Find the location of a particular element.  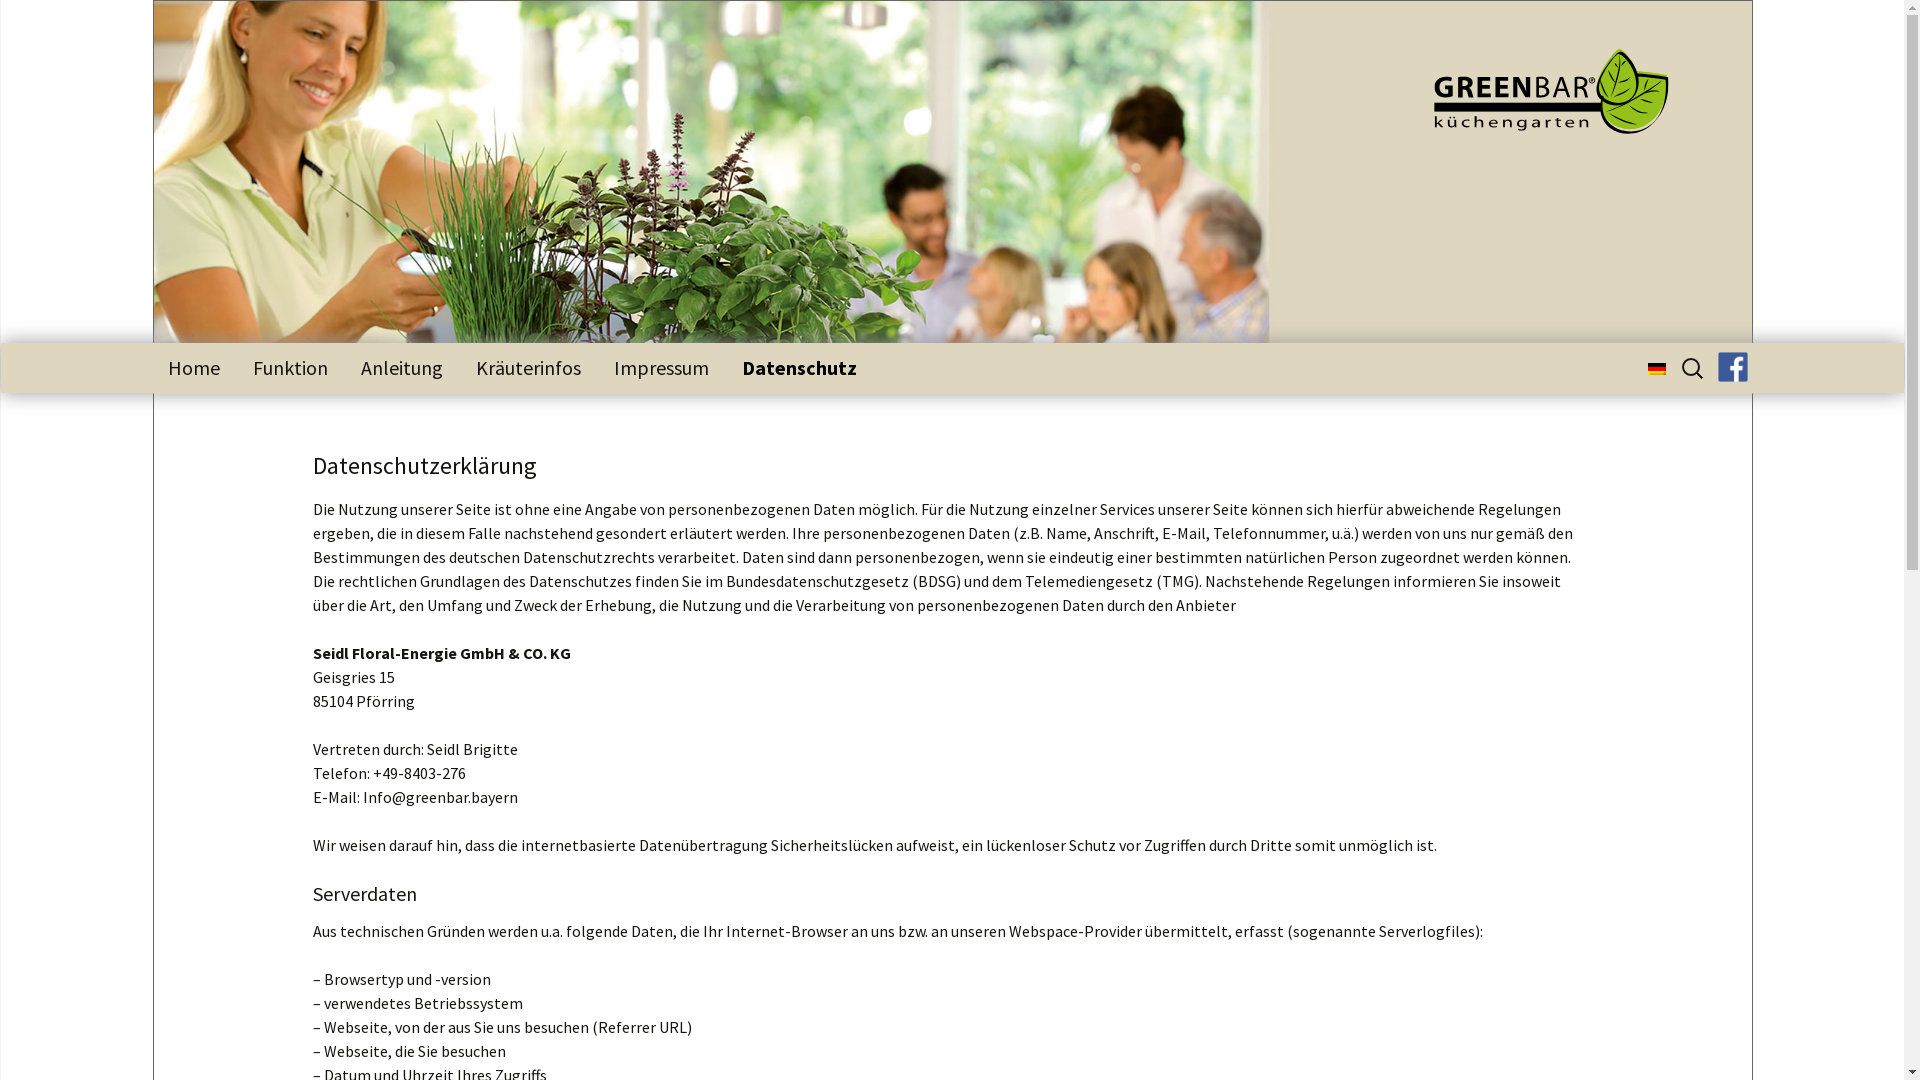

Impressum is located at coordinates (660, 368).